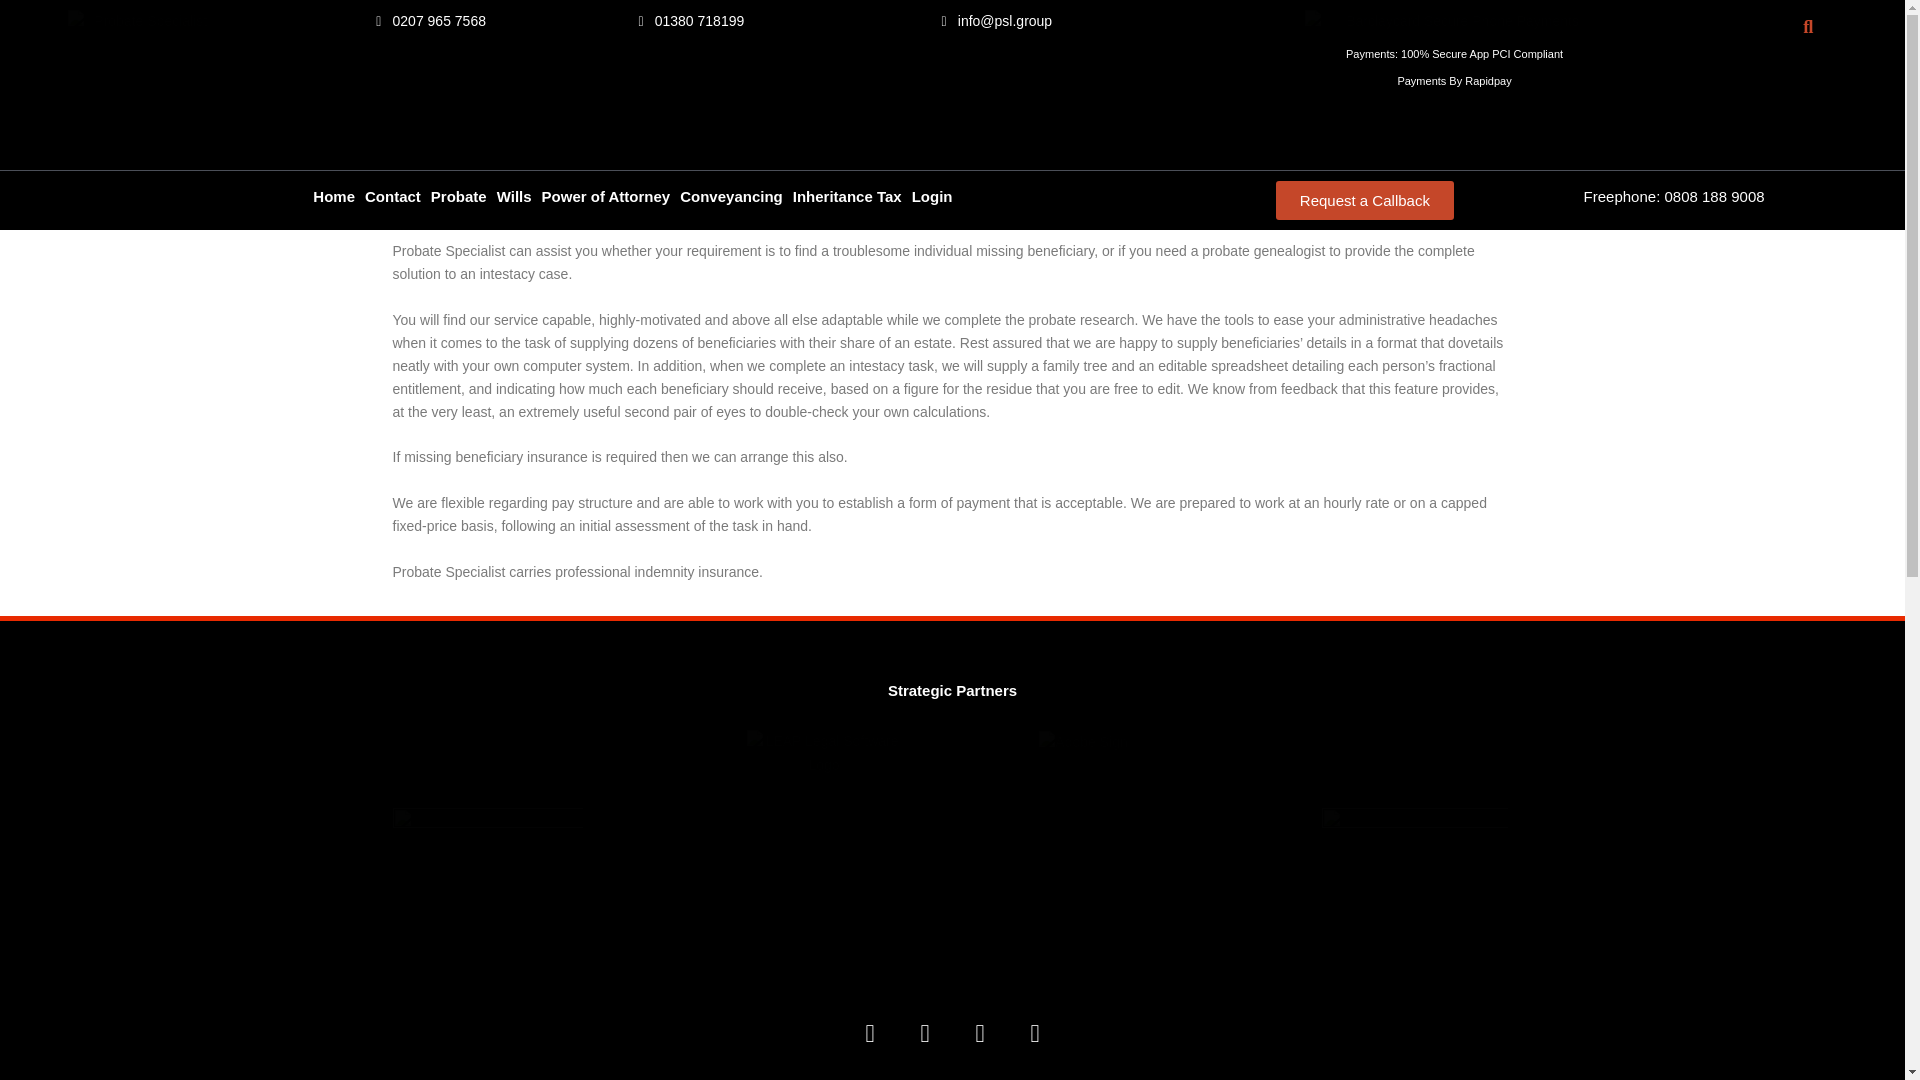 The height and width of the screenshot is (1080, 1920). What do you see at coordinates (686, 21) in the screenshot?
I see `01380 718199` at bounding box center [686, 21].